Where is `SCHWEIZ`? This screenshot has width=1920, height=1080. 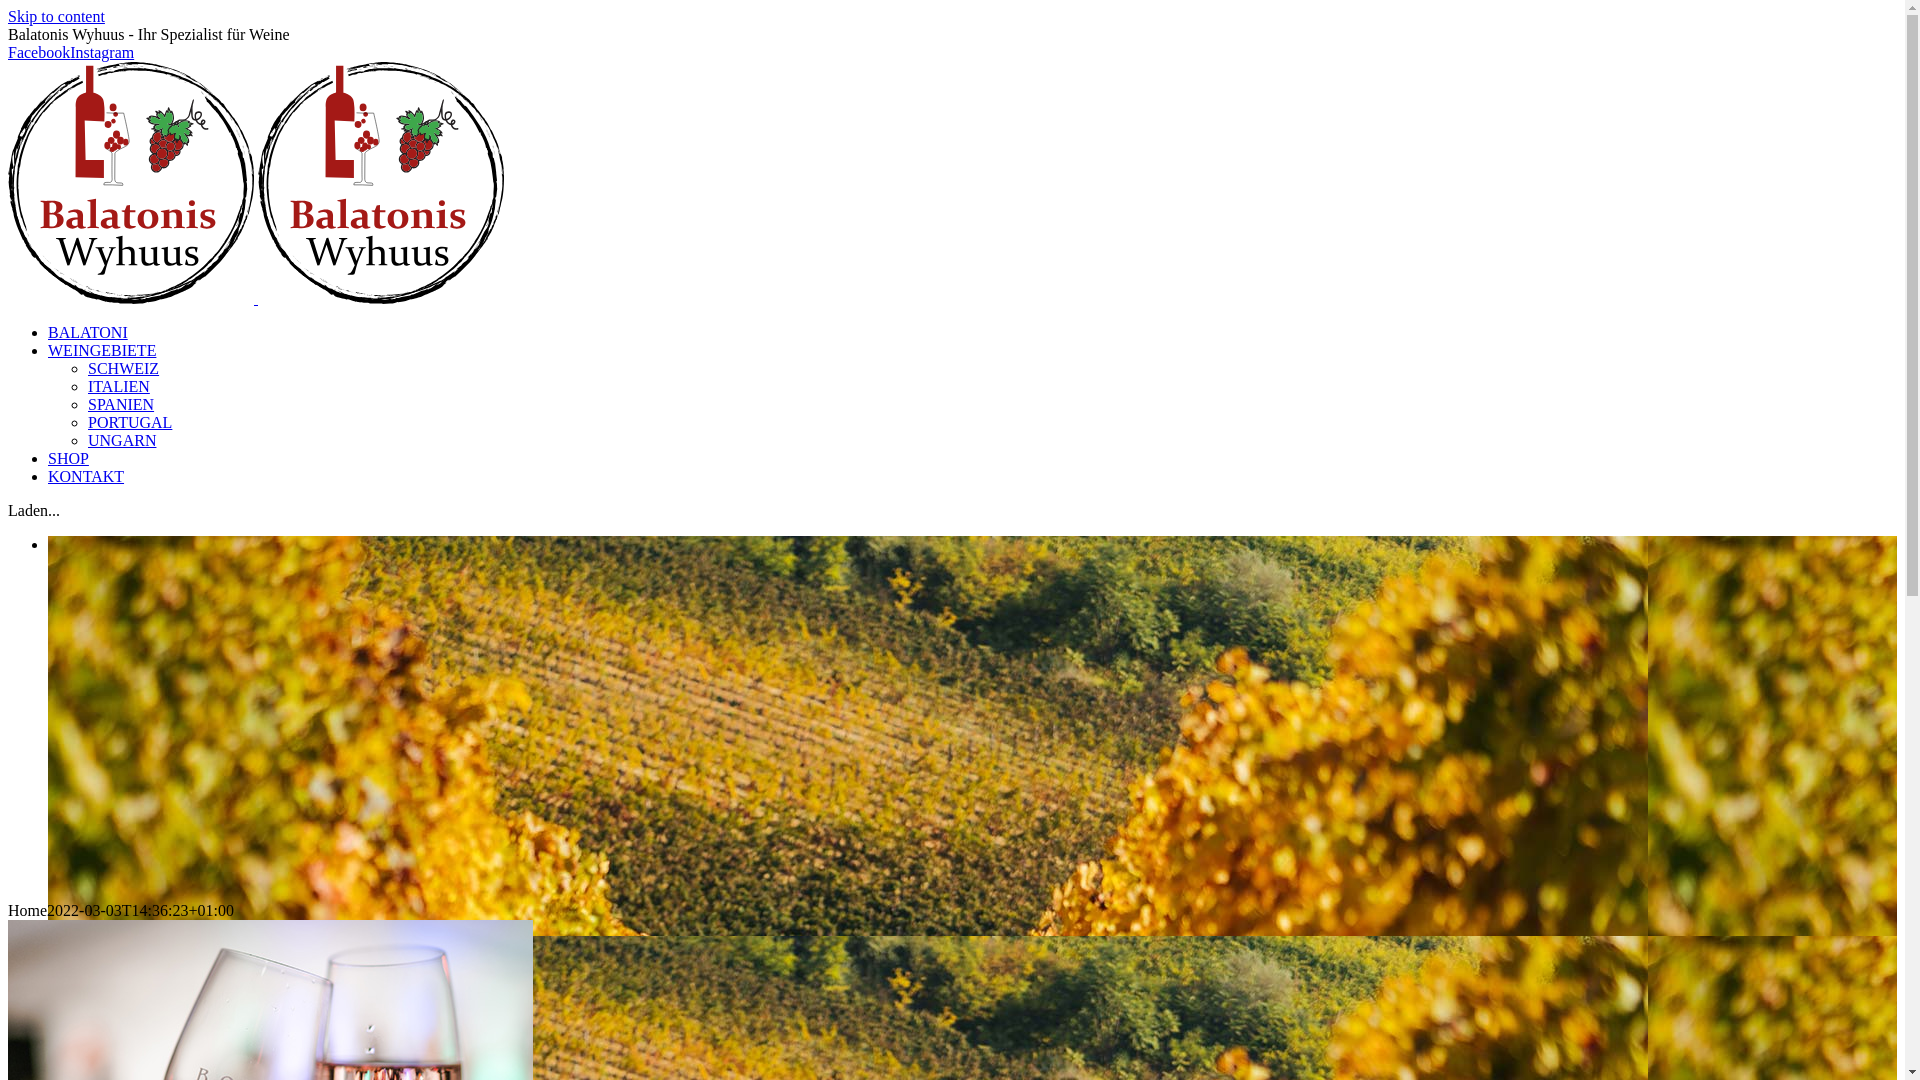 SCHWEIZ is located at coordinates (124, 368).